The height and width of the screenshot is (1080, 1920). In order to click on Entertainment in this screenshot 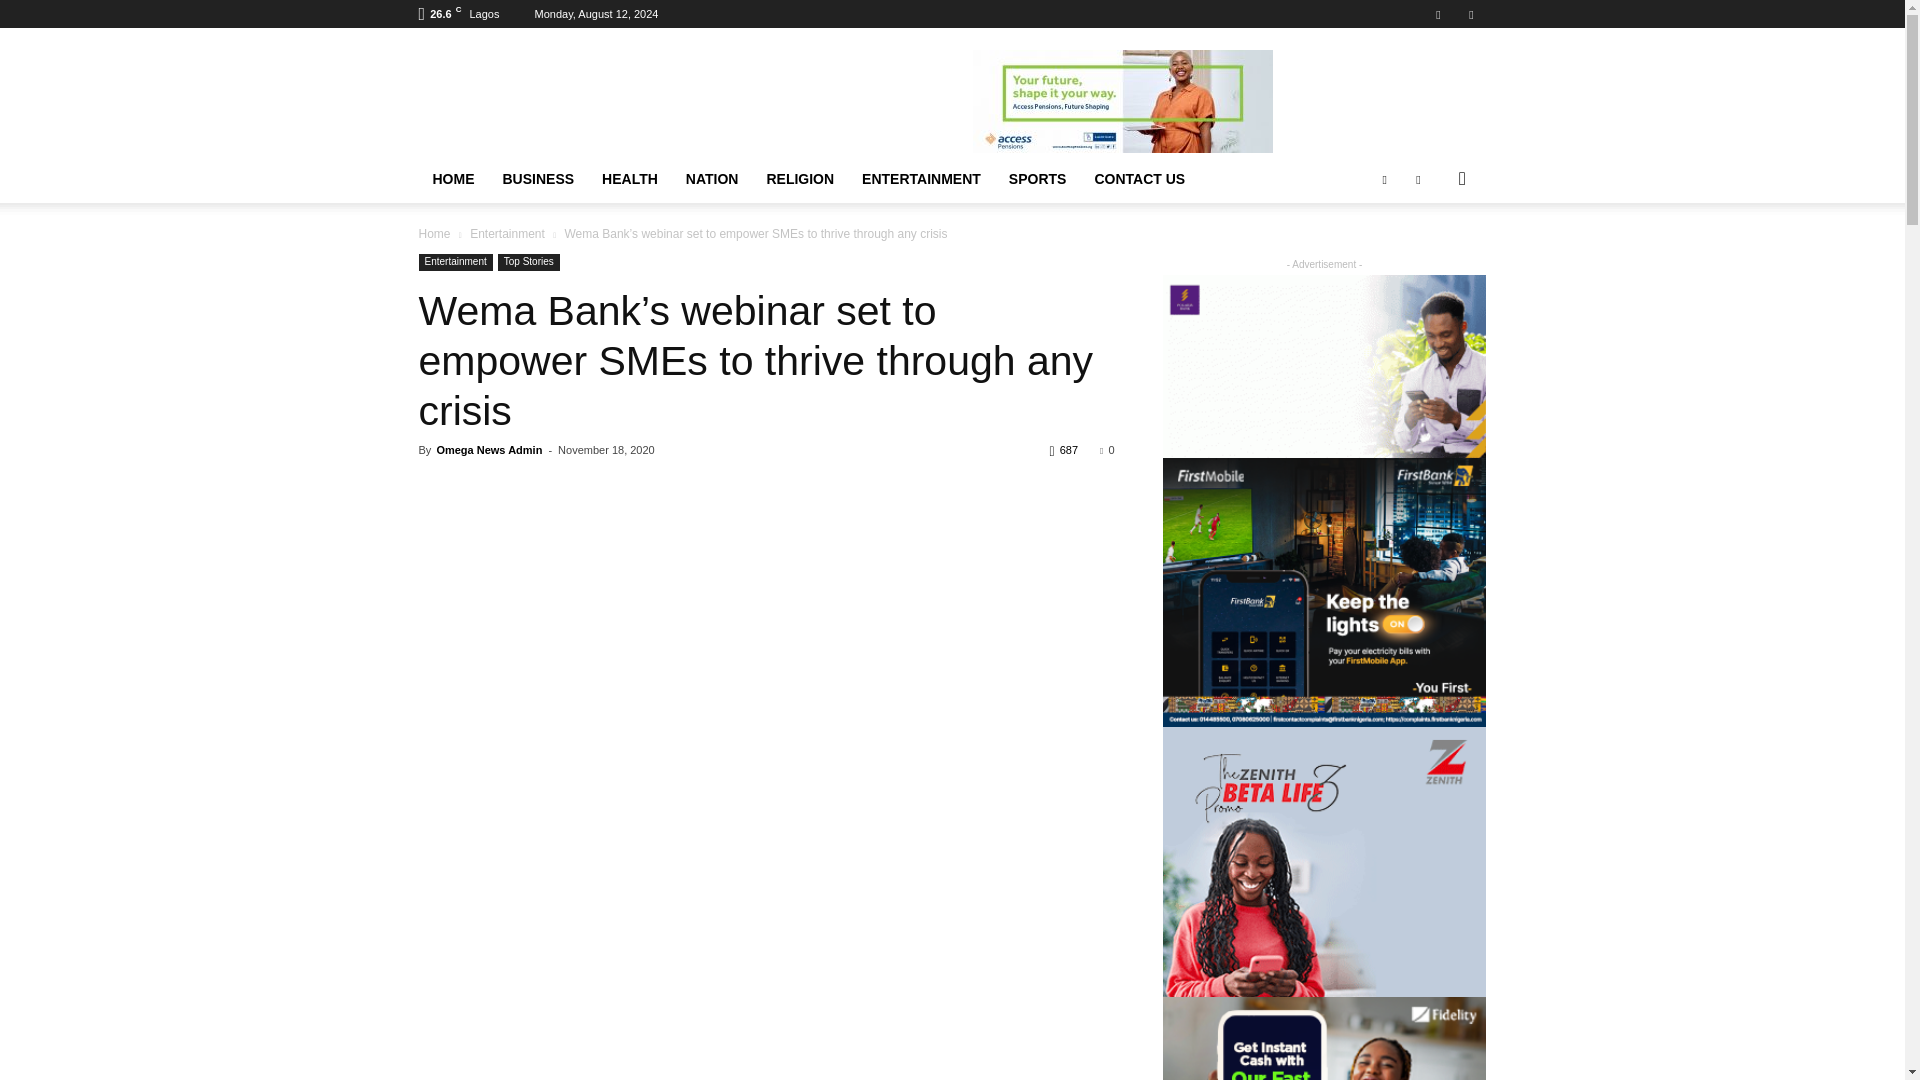, I will do `click(508, 233)`.